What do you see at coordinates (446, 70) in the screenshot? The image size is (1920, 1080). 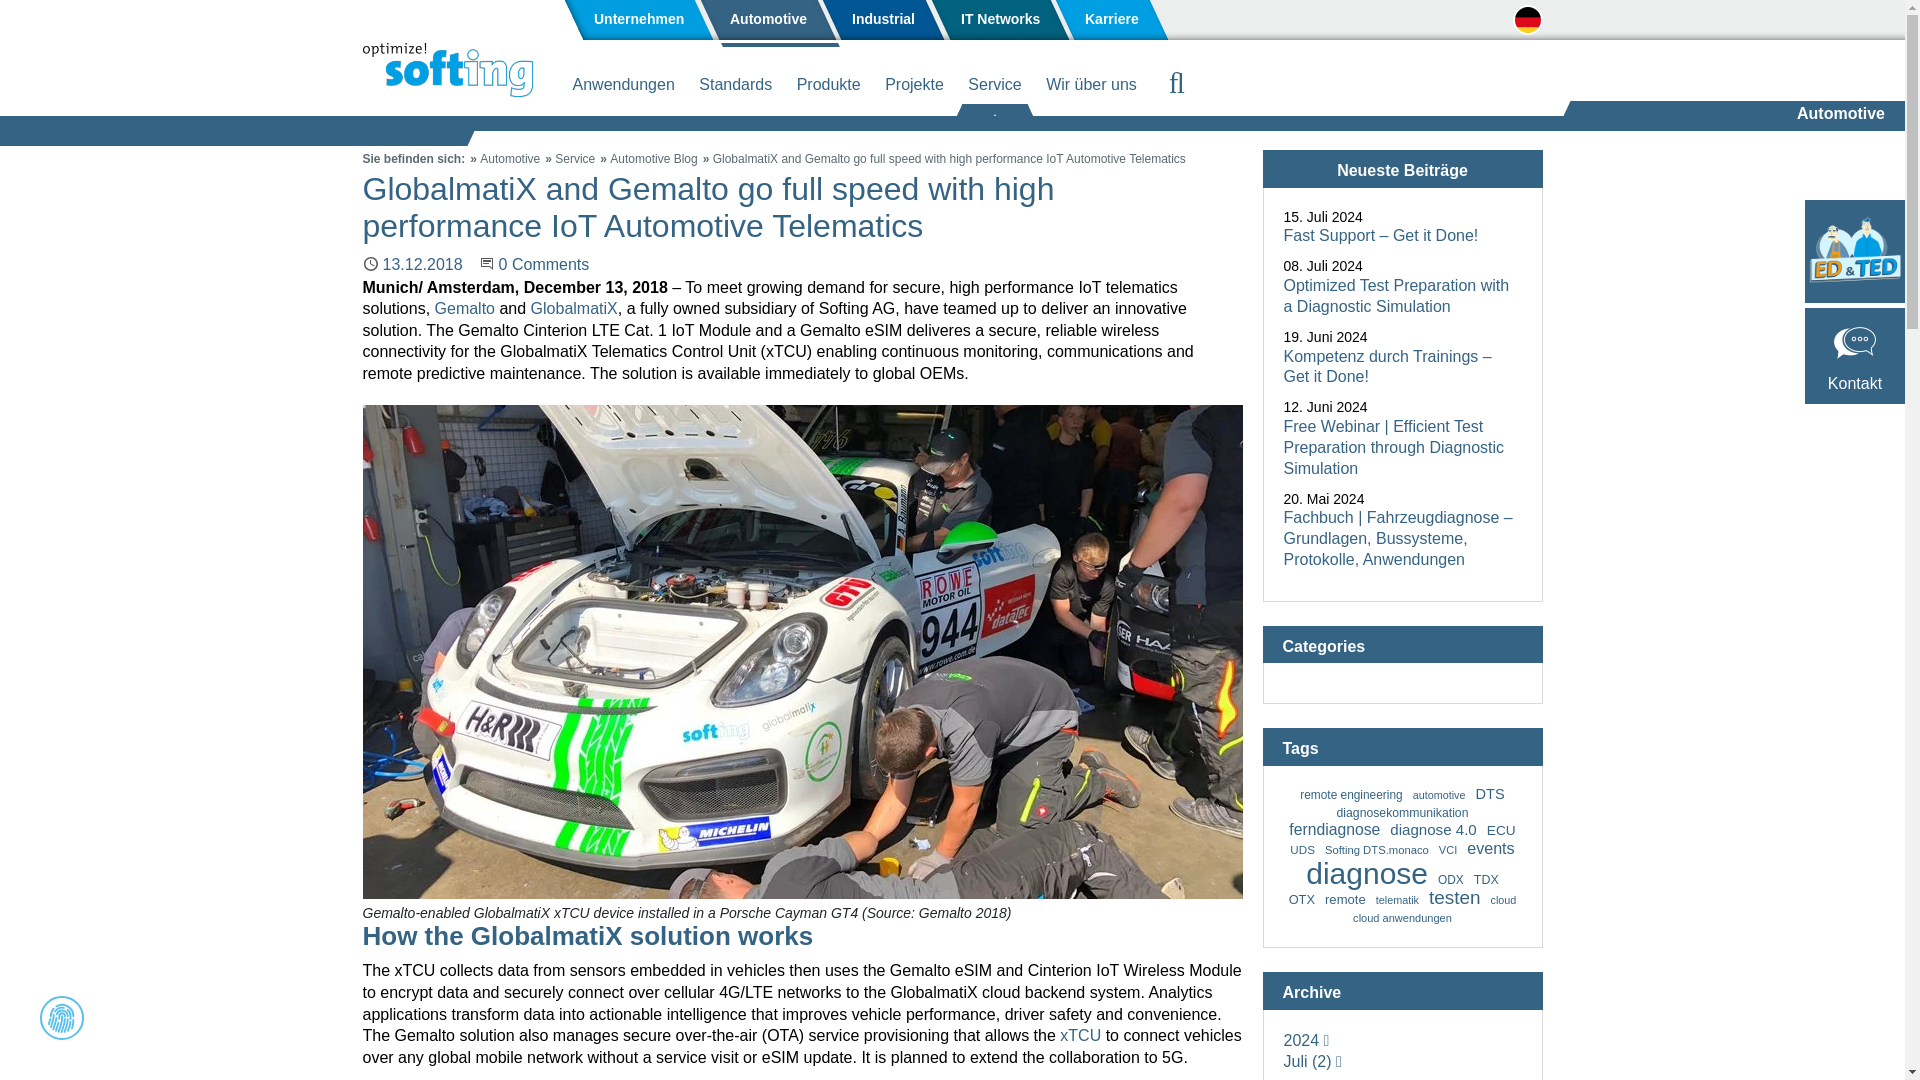 I see `Startseite` at bounding box center [446, 70].